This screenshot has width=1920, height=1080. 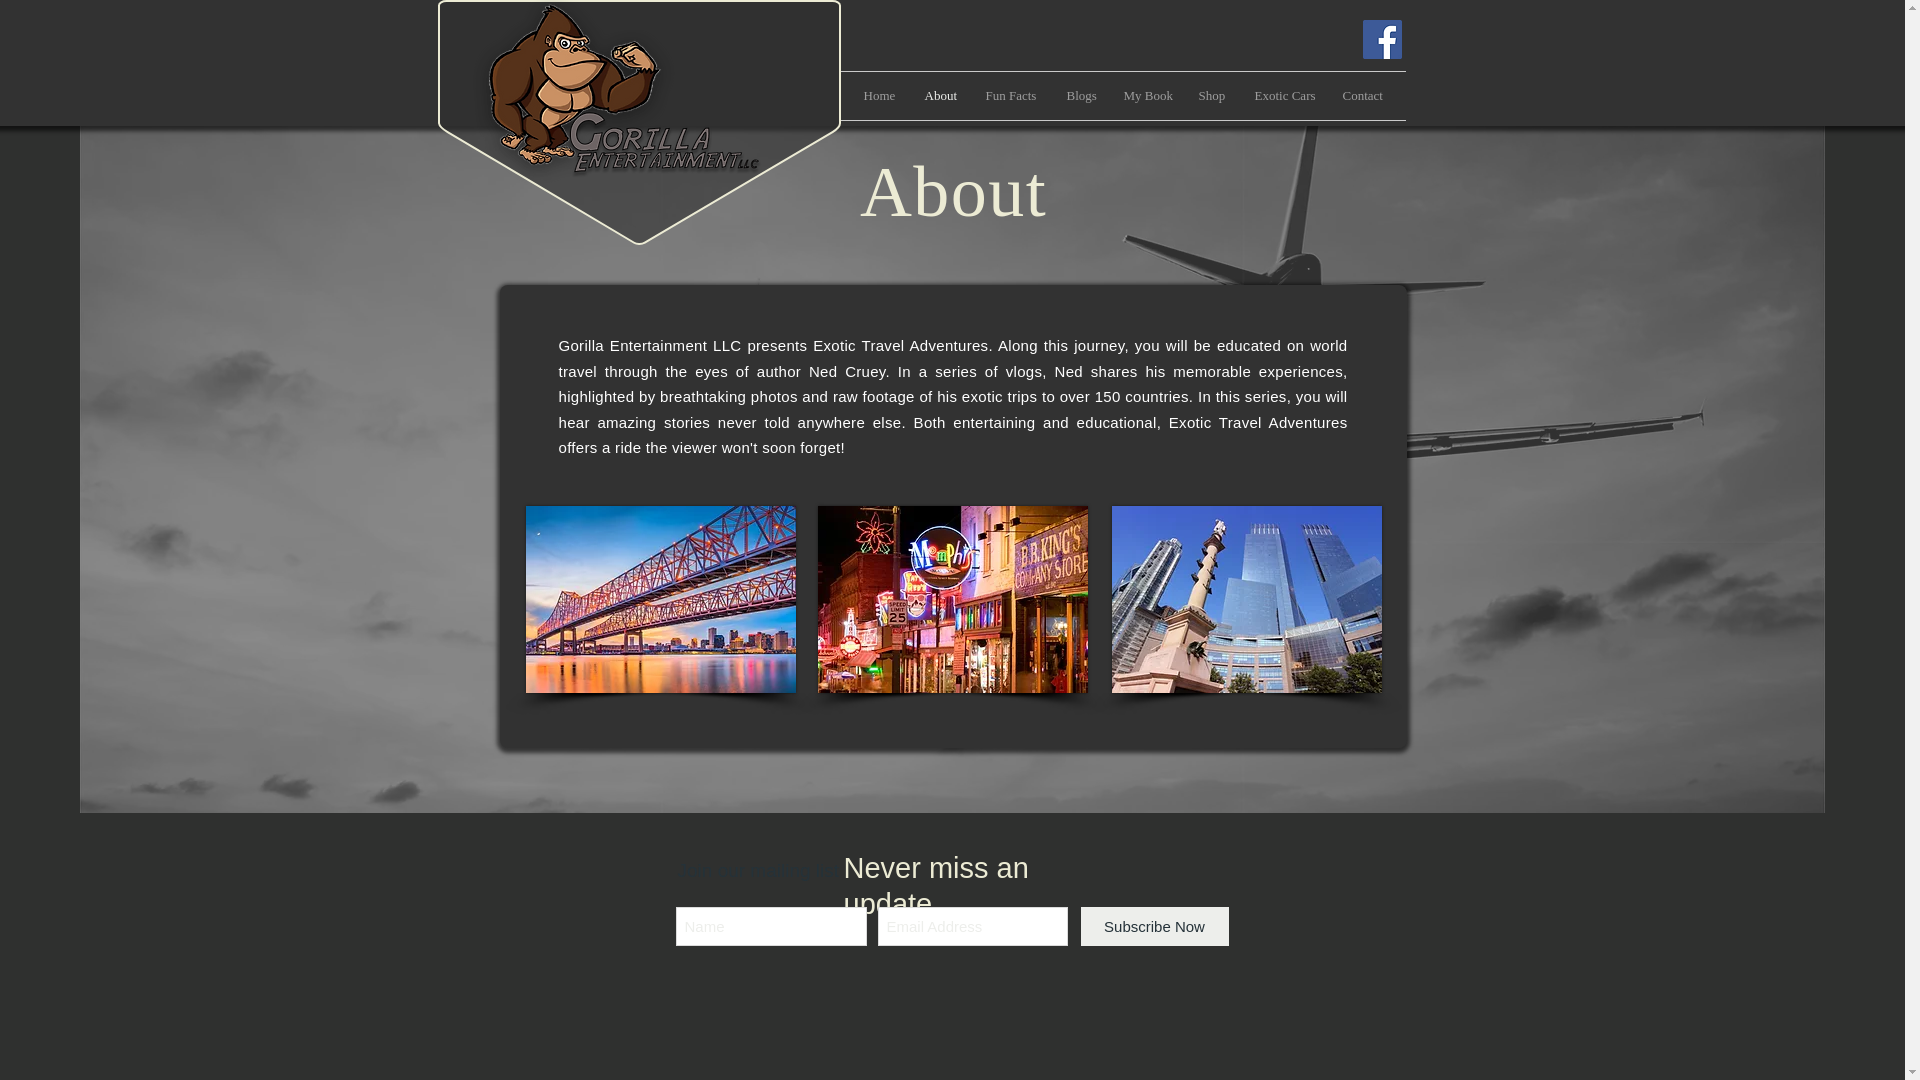 What do you see at coordinates (1154, 926) in the screenshot?
I see `Subscribe Now` at bounding box center [1154, 926].